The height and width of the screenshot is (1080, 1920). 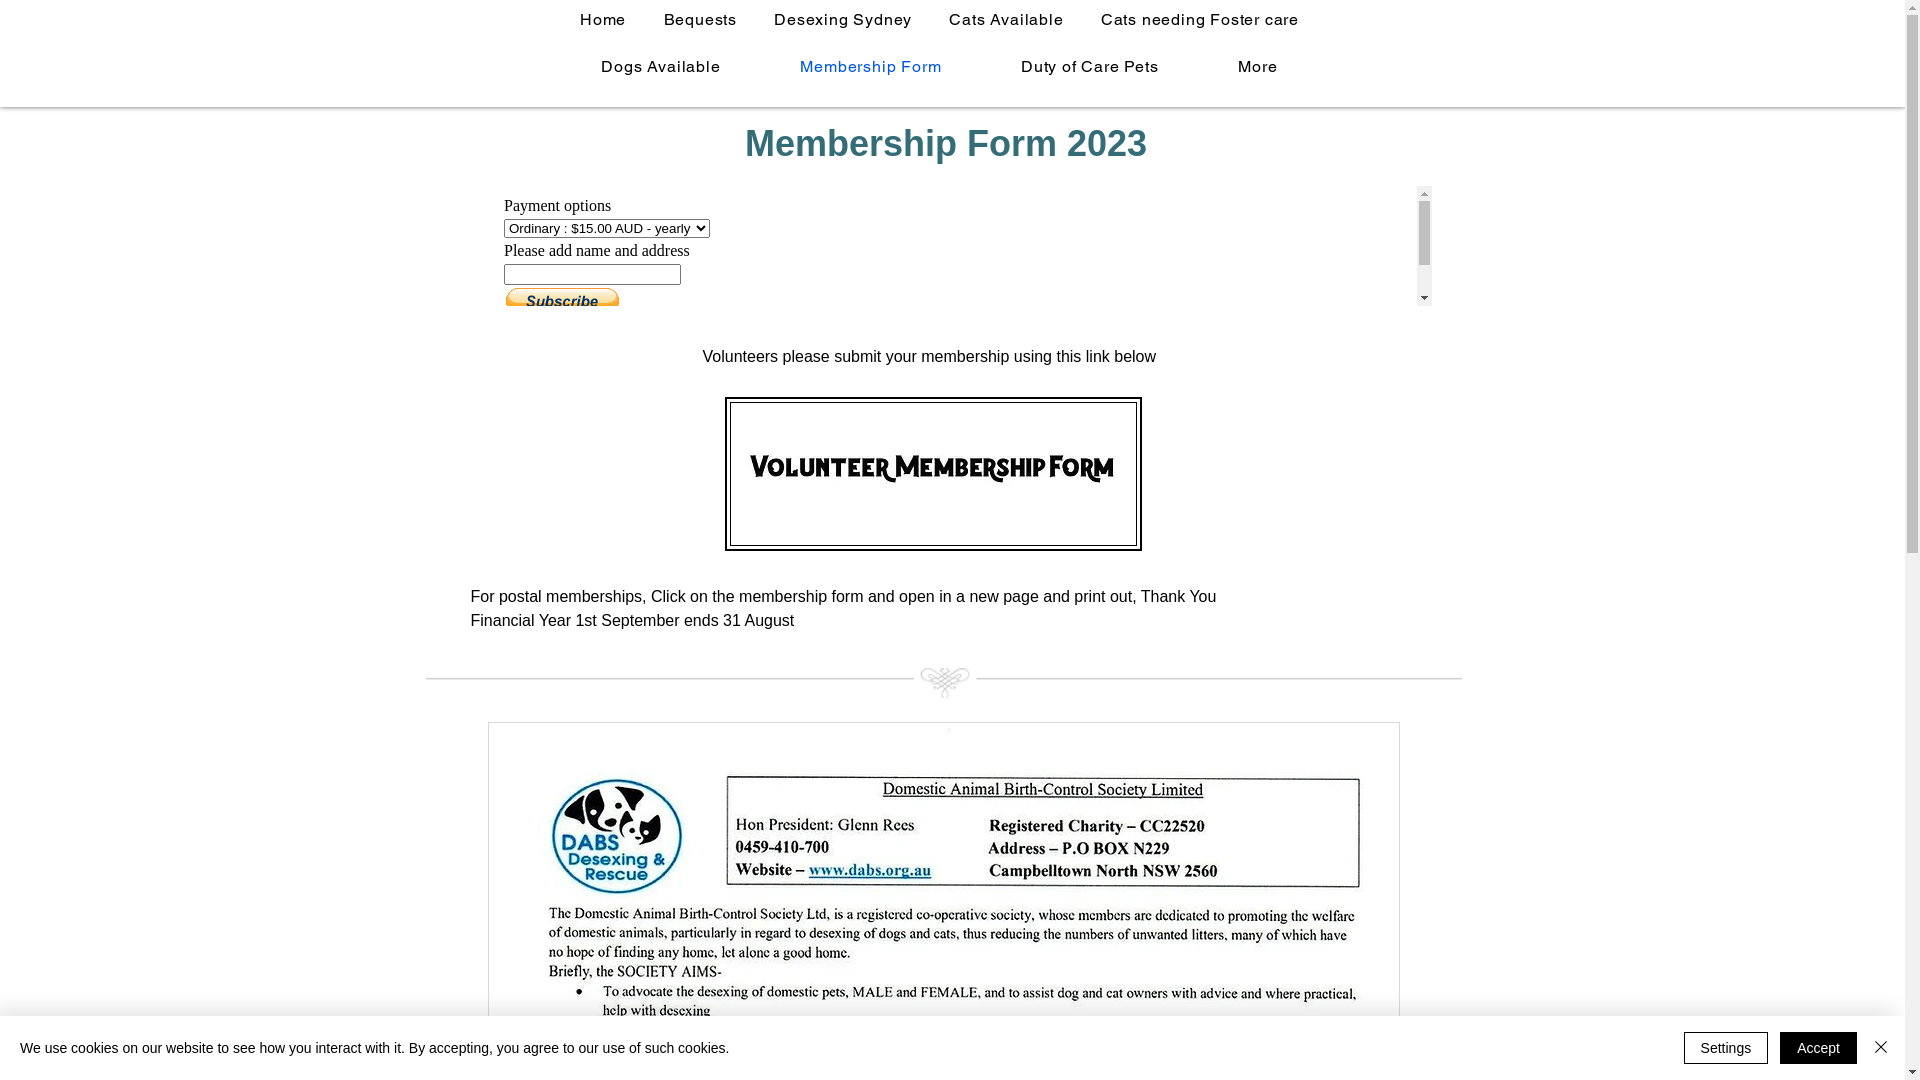 I want to click on Home, so click(x=604, y=19).